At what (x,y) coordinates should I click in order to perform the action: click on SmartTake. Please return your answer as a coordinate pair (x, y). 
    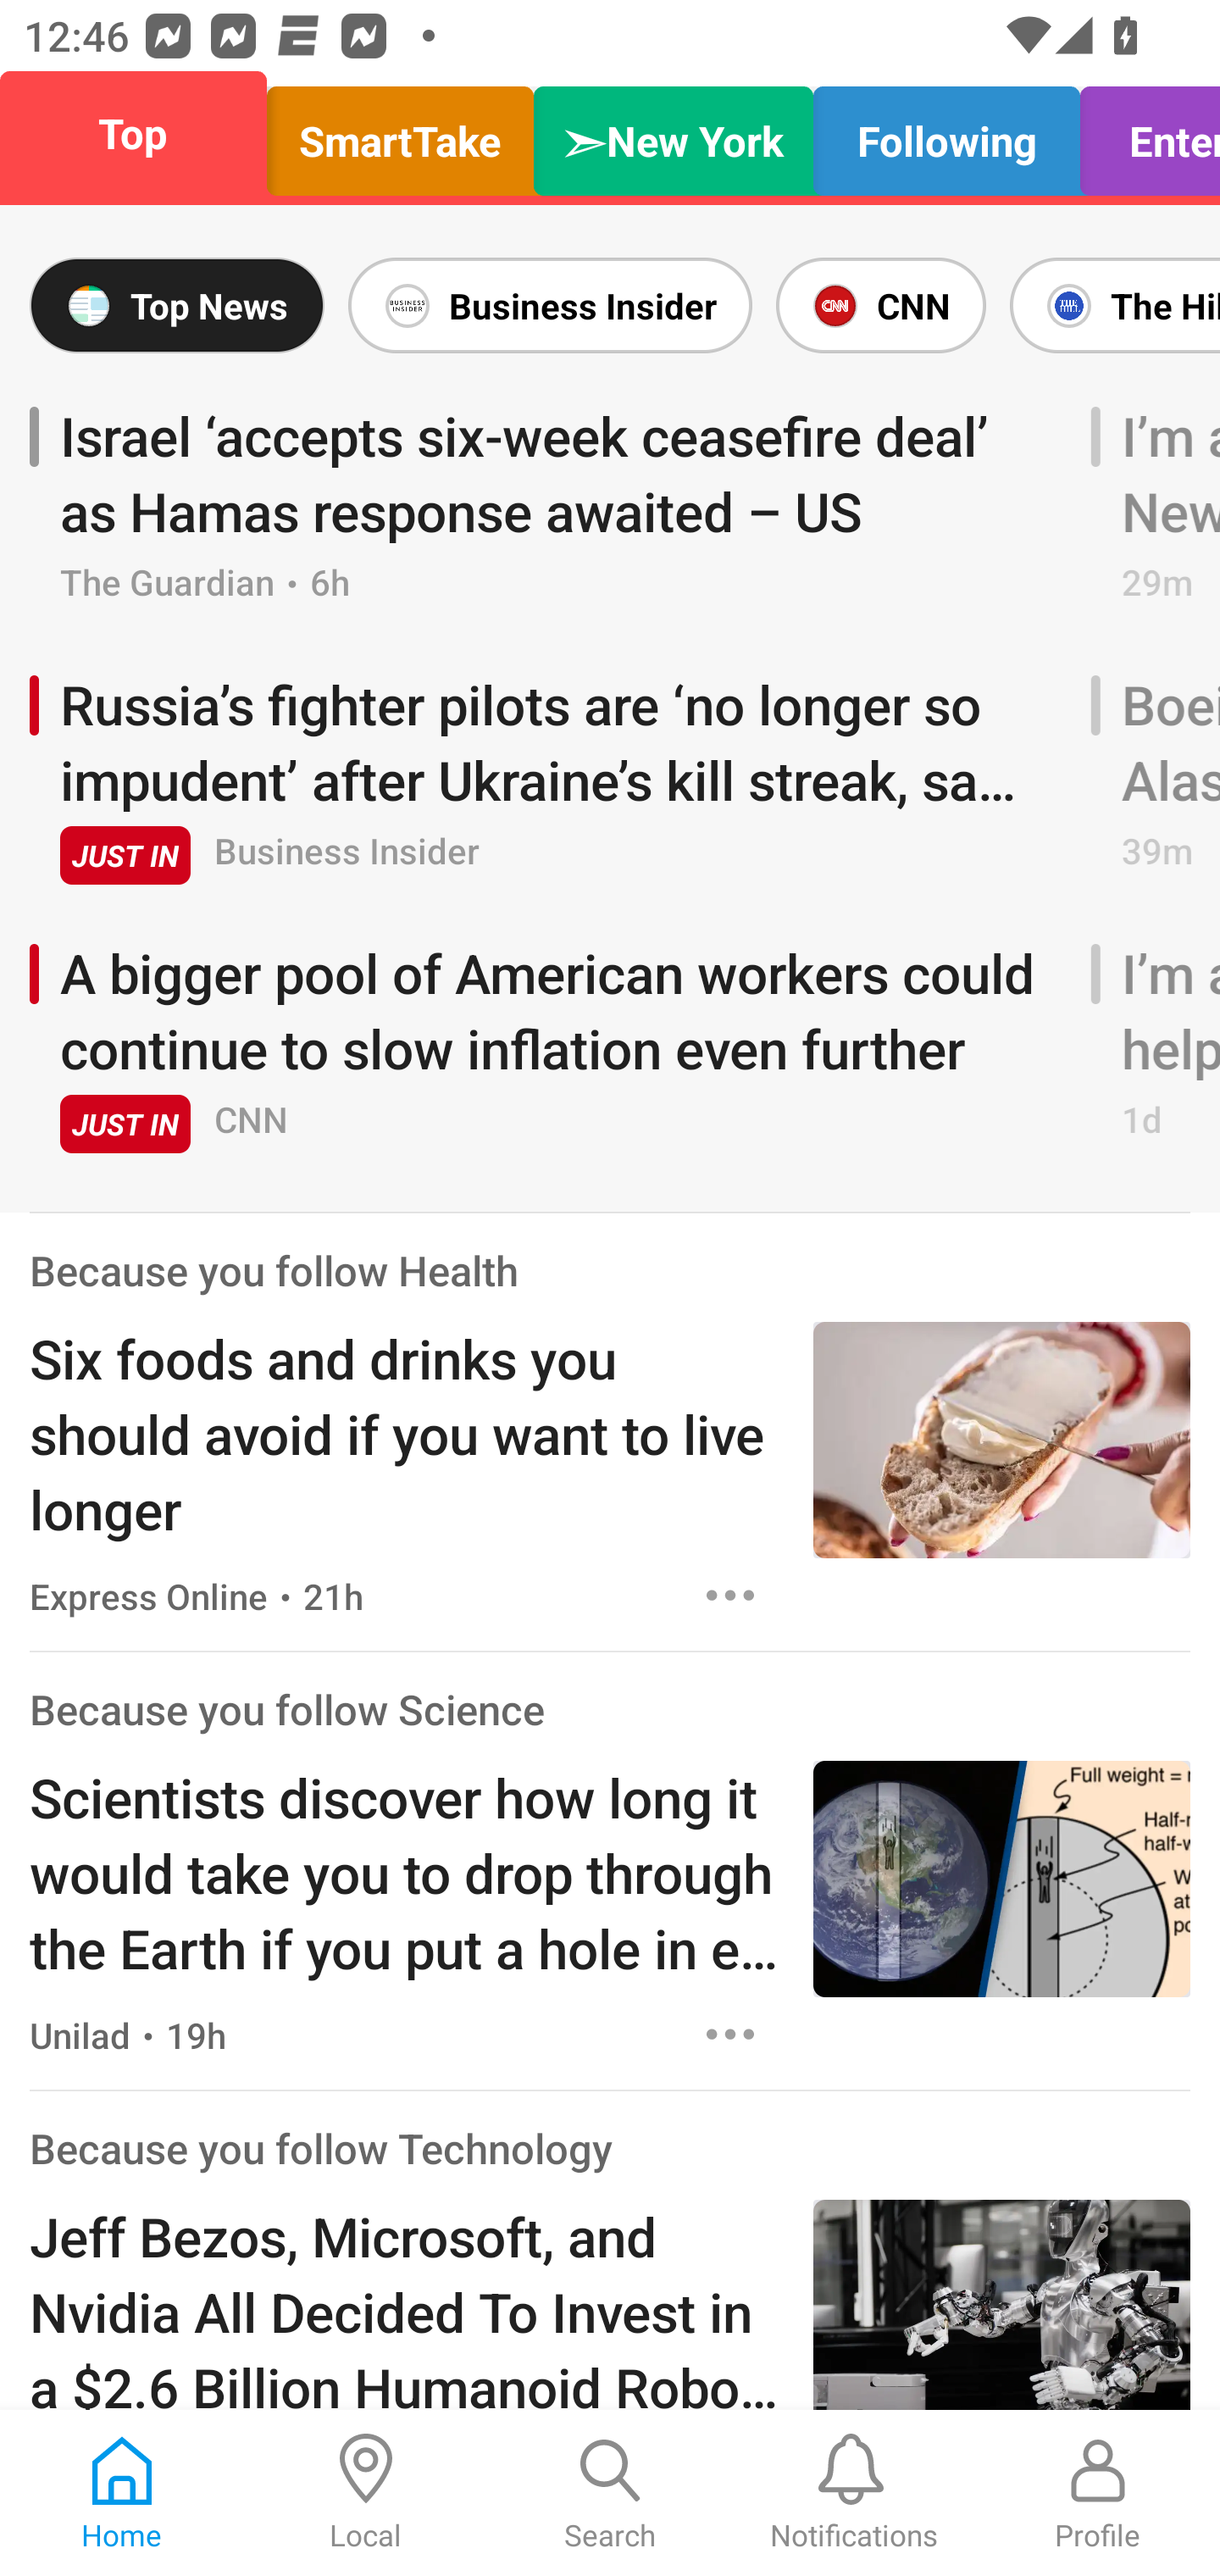
    Looking at the image, I should click on (400, 134).